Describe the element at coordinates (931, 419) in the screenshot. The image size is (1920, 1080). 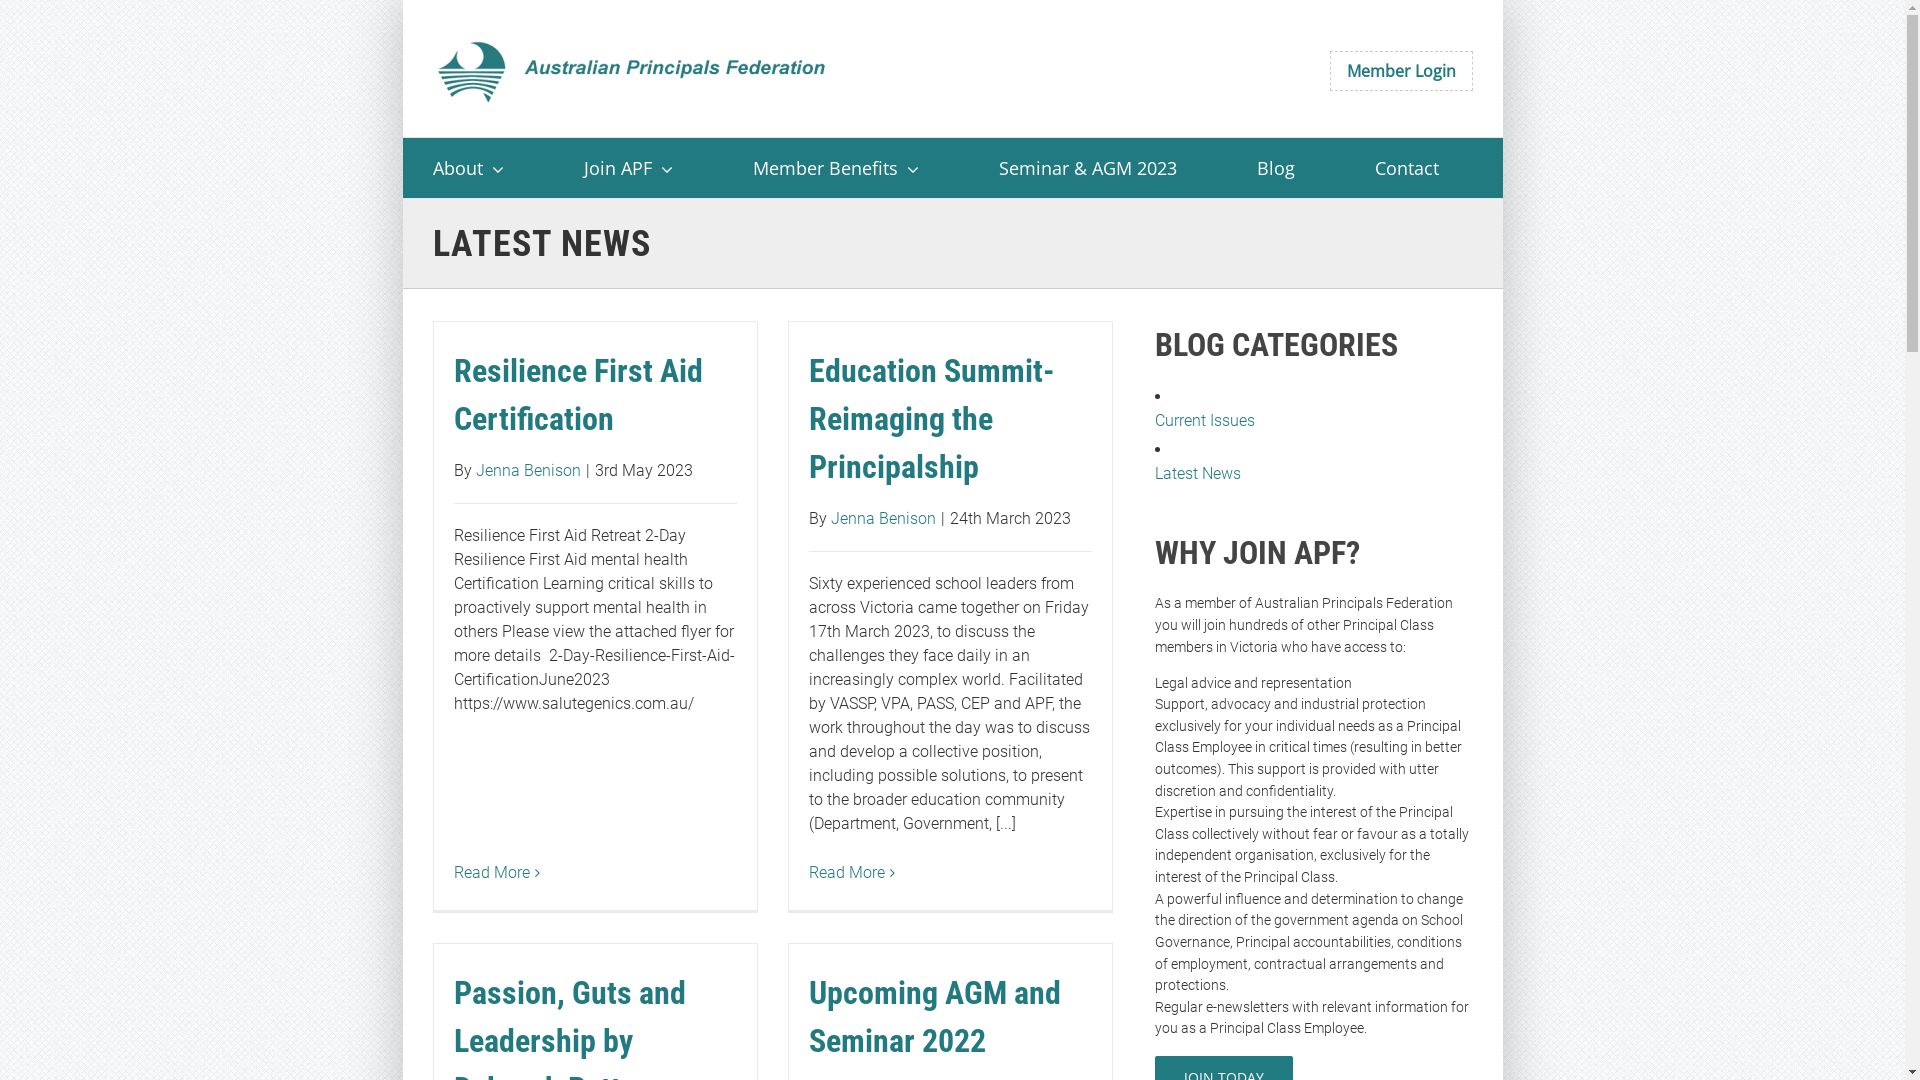
I see `Education Summit- Reimaging the Principalship` at that location.